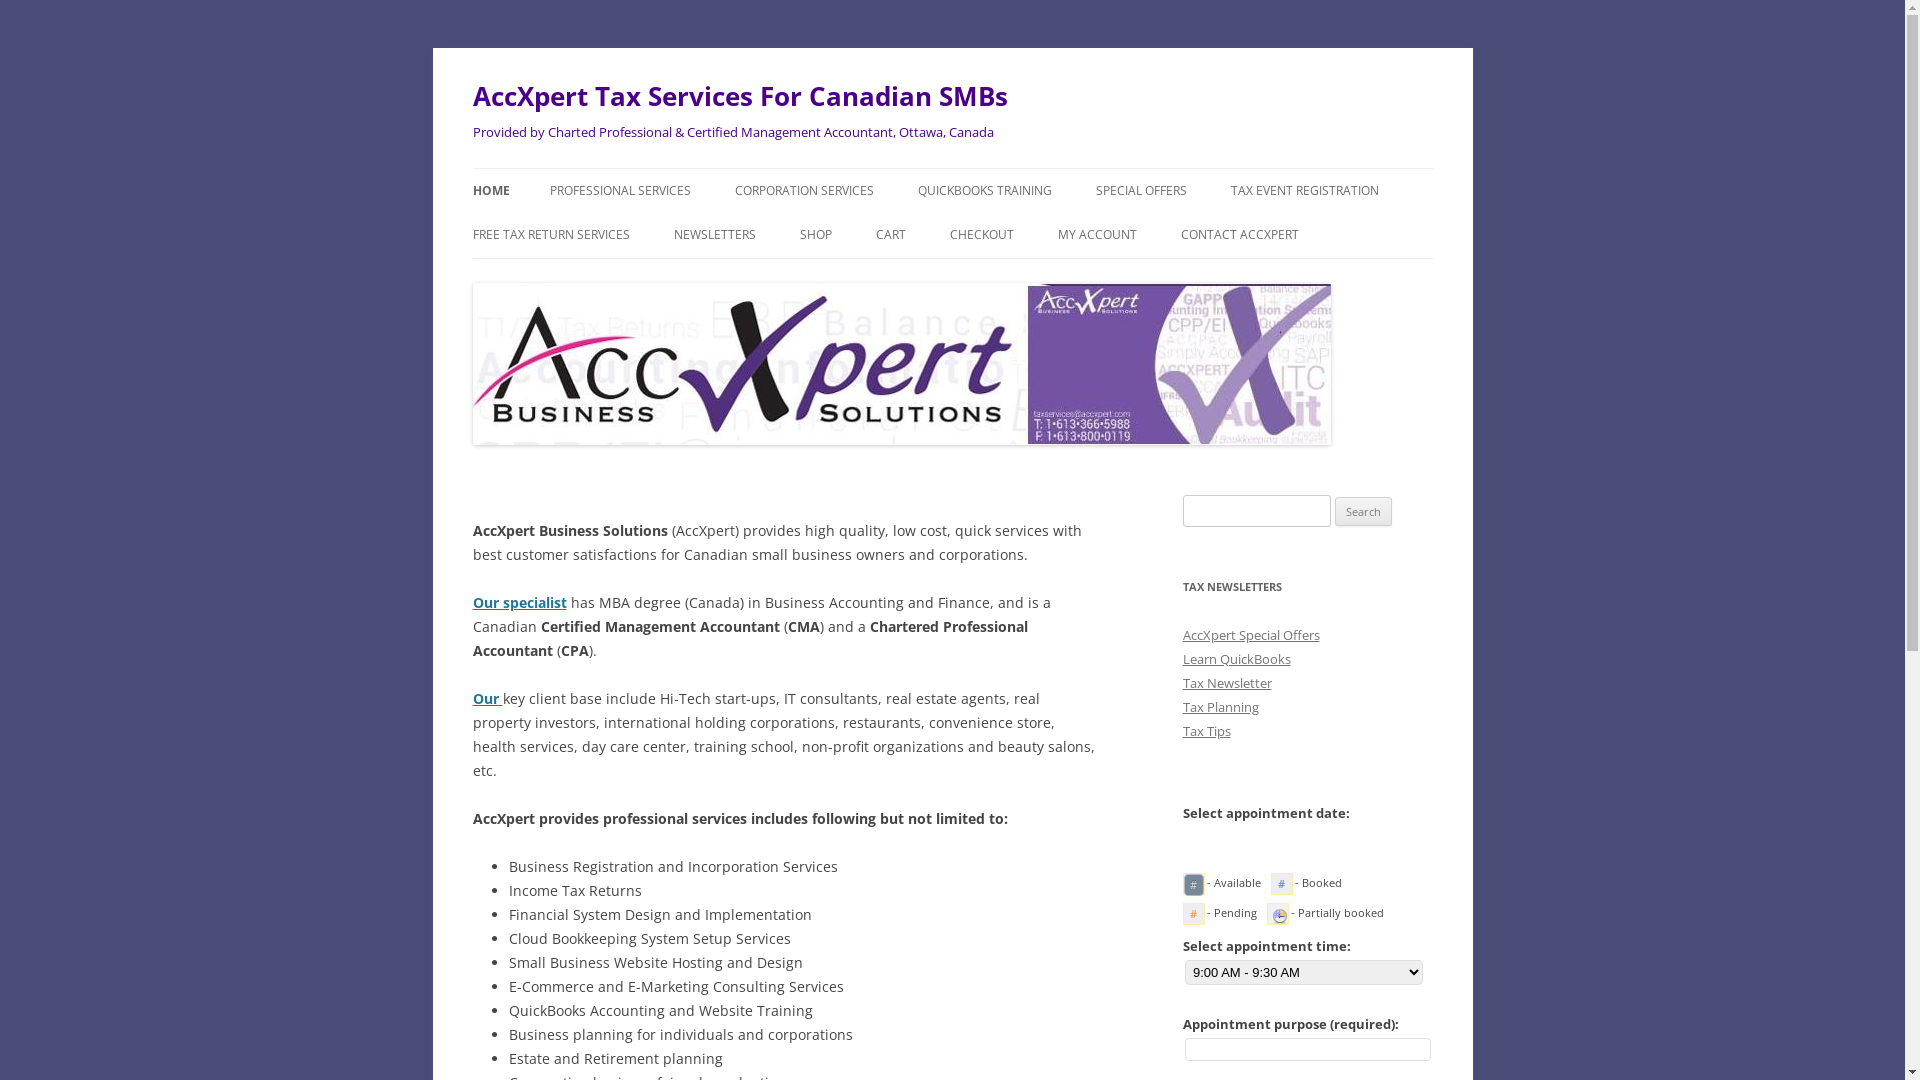 Image resolution: width=1920 pixels, height=1080 pixels. I want to click on SPECIAL OFFERS, so click(1142, 191).